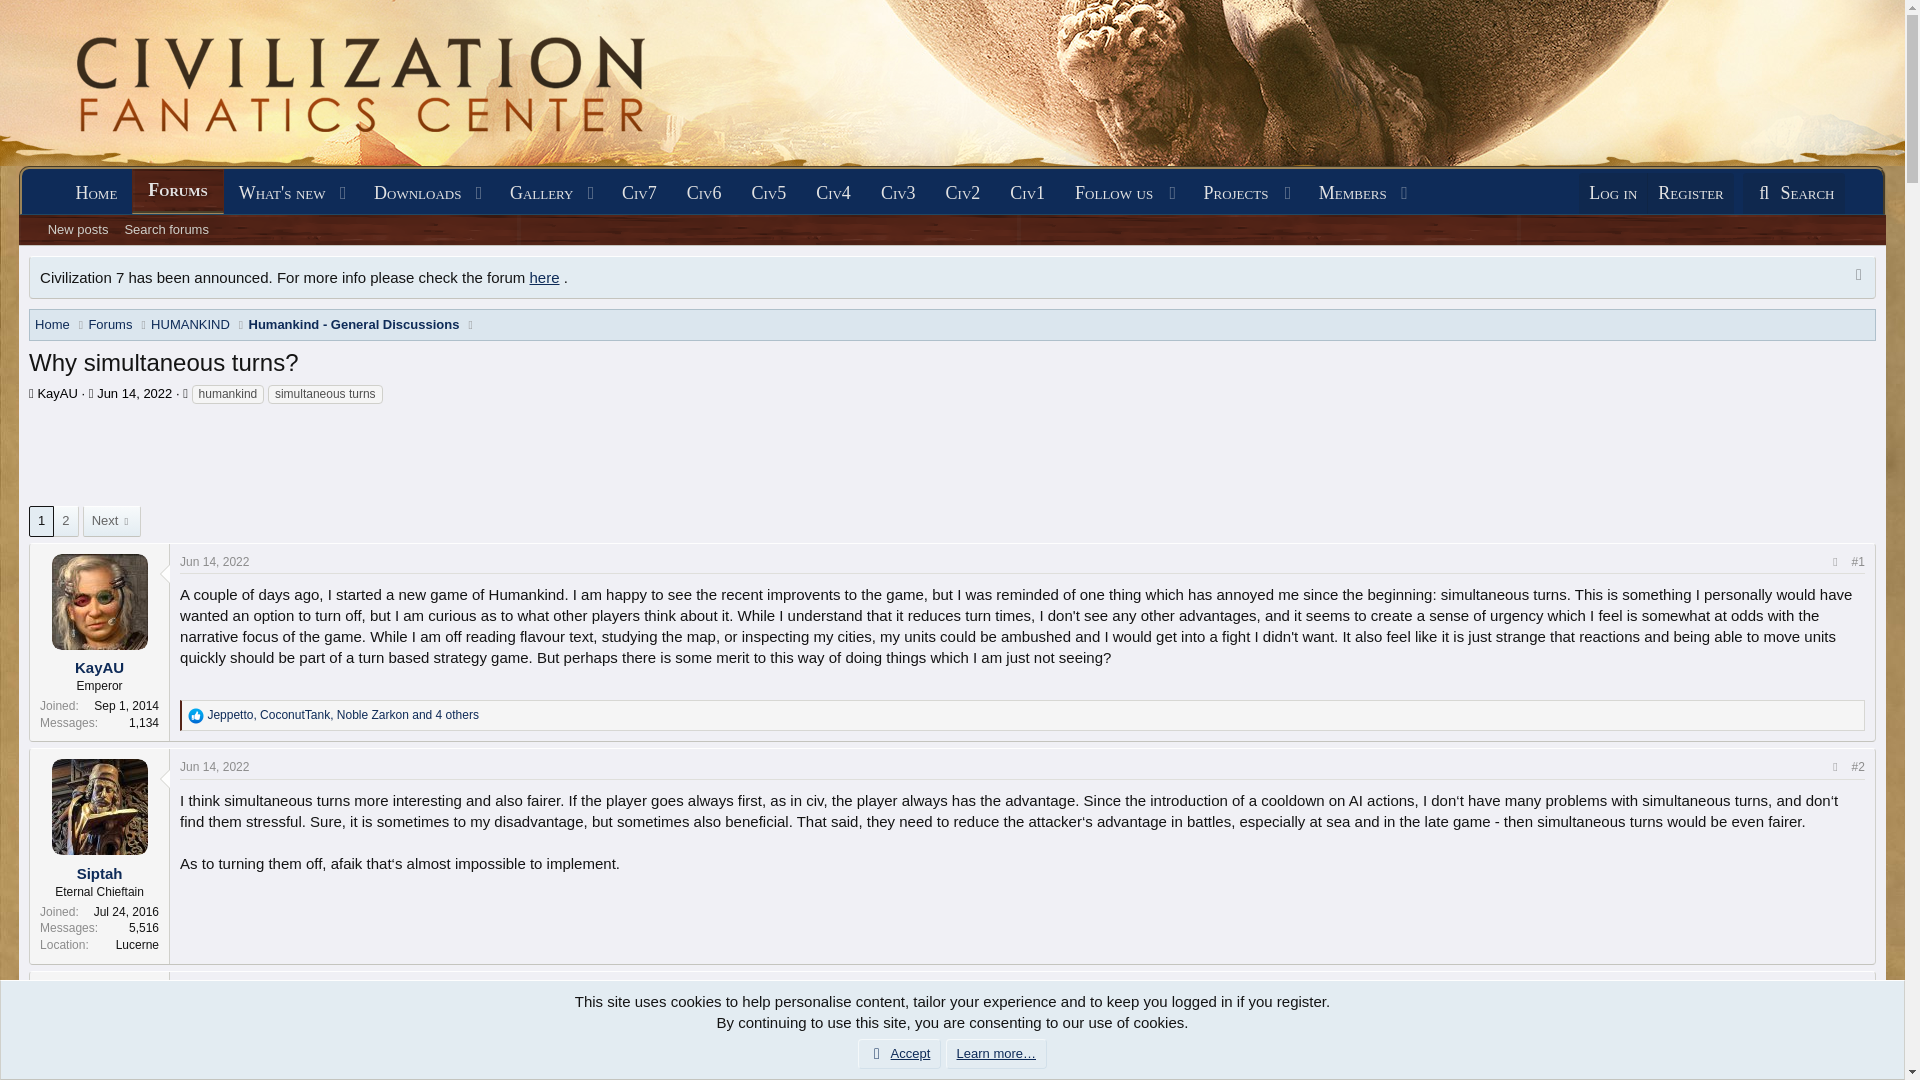 This screenshot has height=1080, width=1920. Describe the element at coordinates (196, 716) in the screenshot. I see `Gallery` at that location.